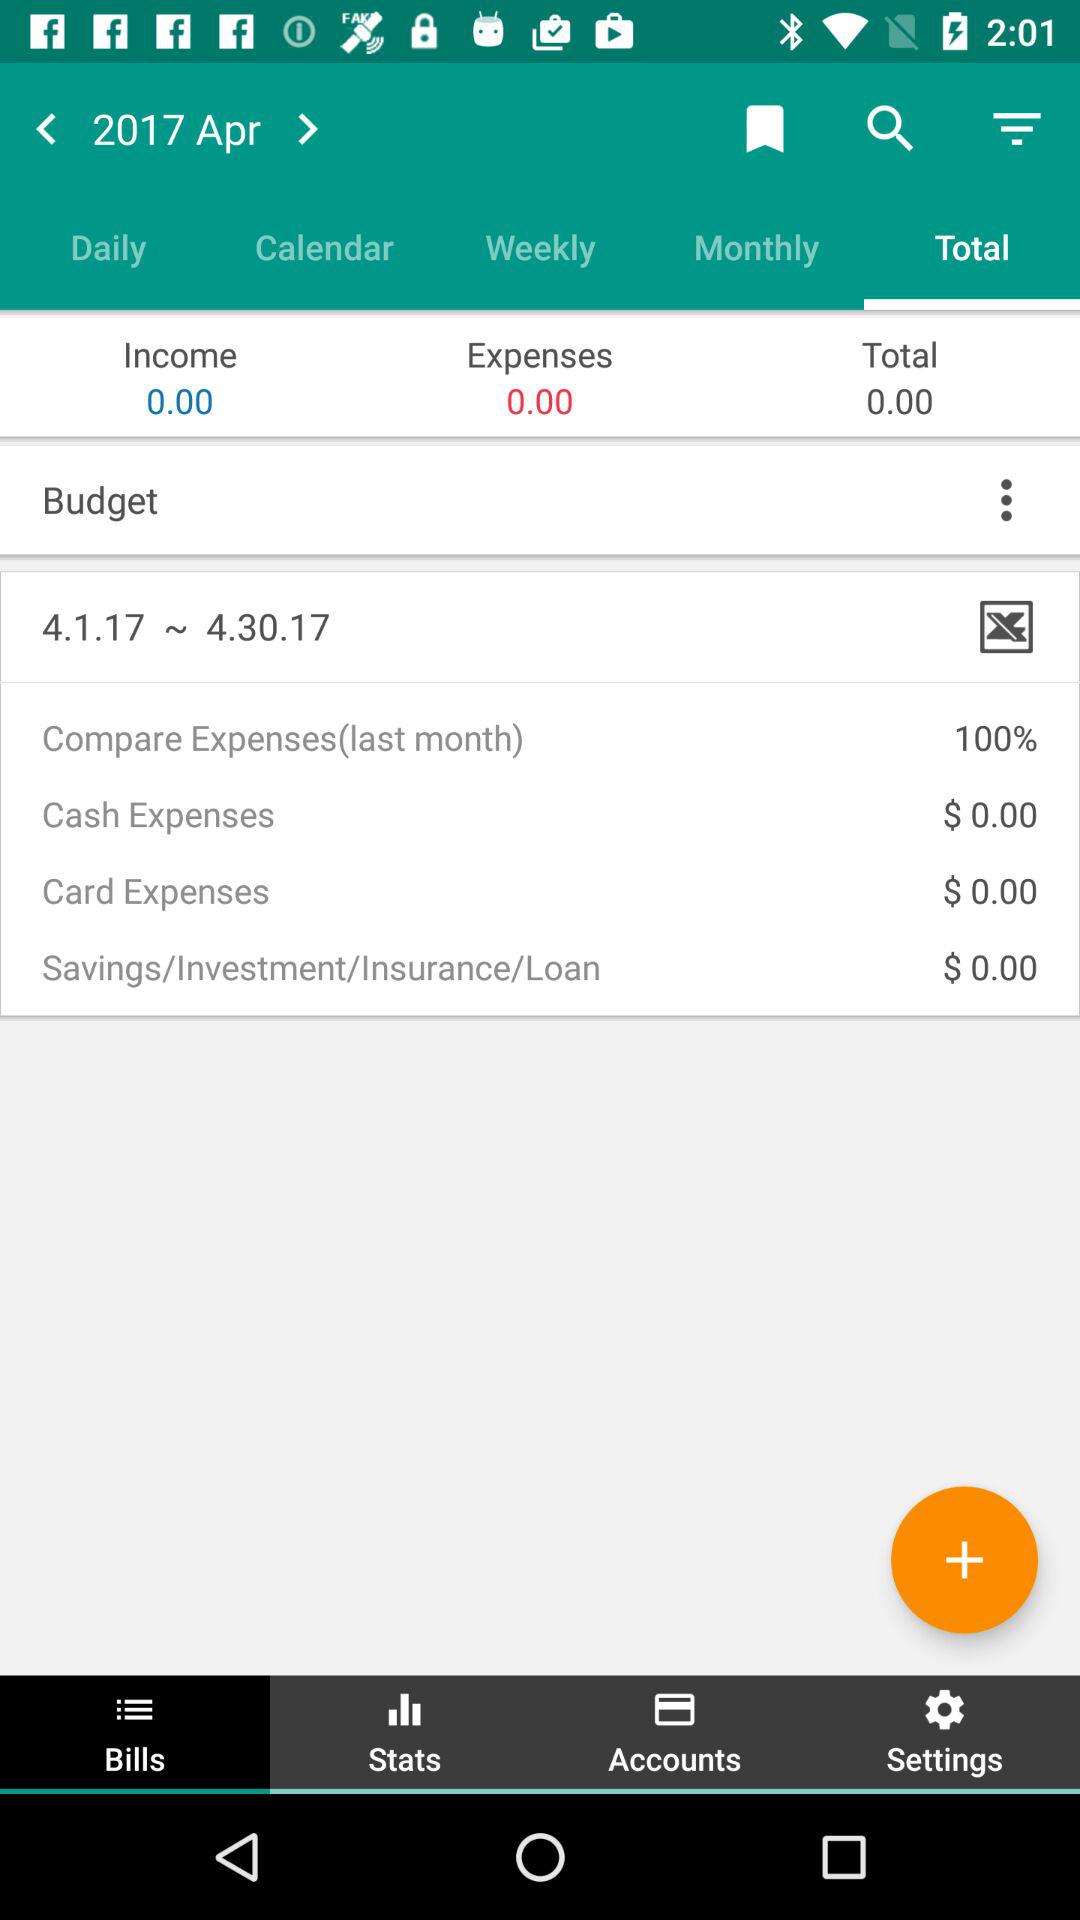 The image size is (1080, 1920). I want to click on launch item to the left of the weekly icon, so click(324, 246).